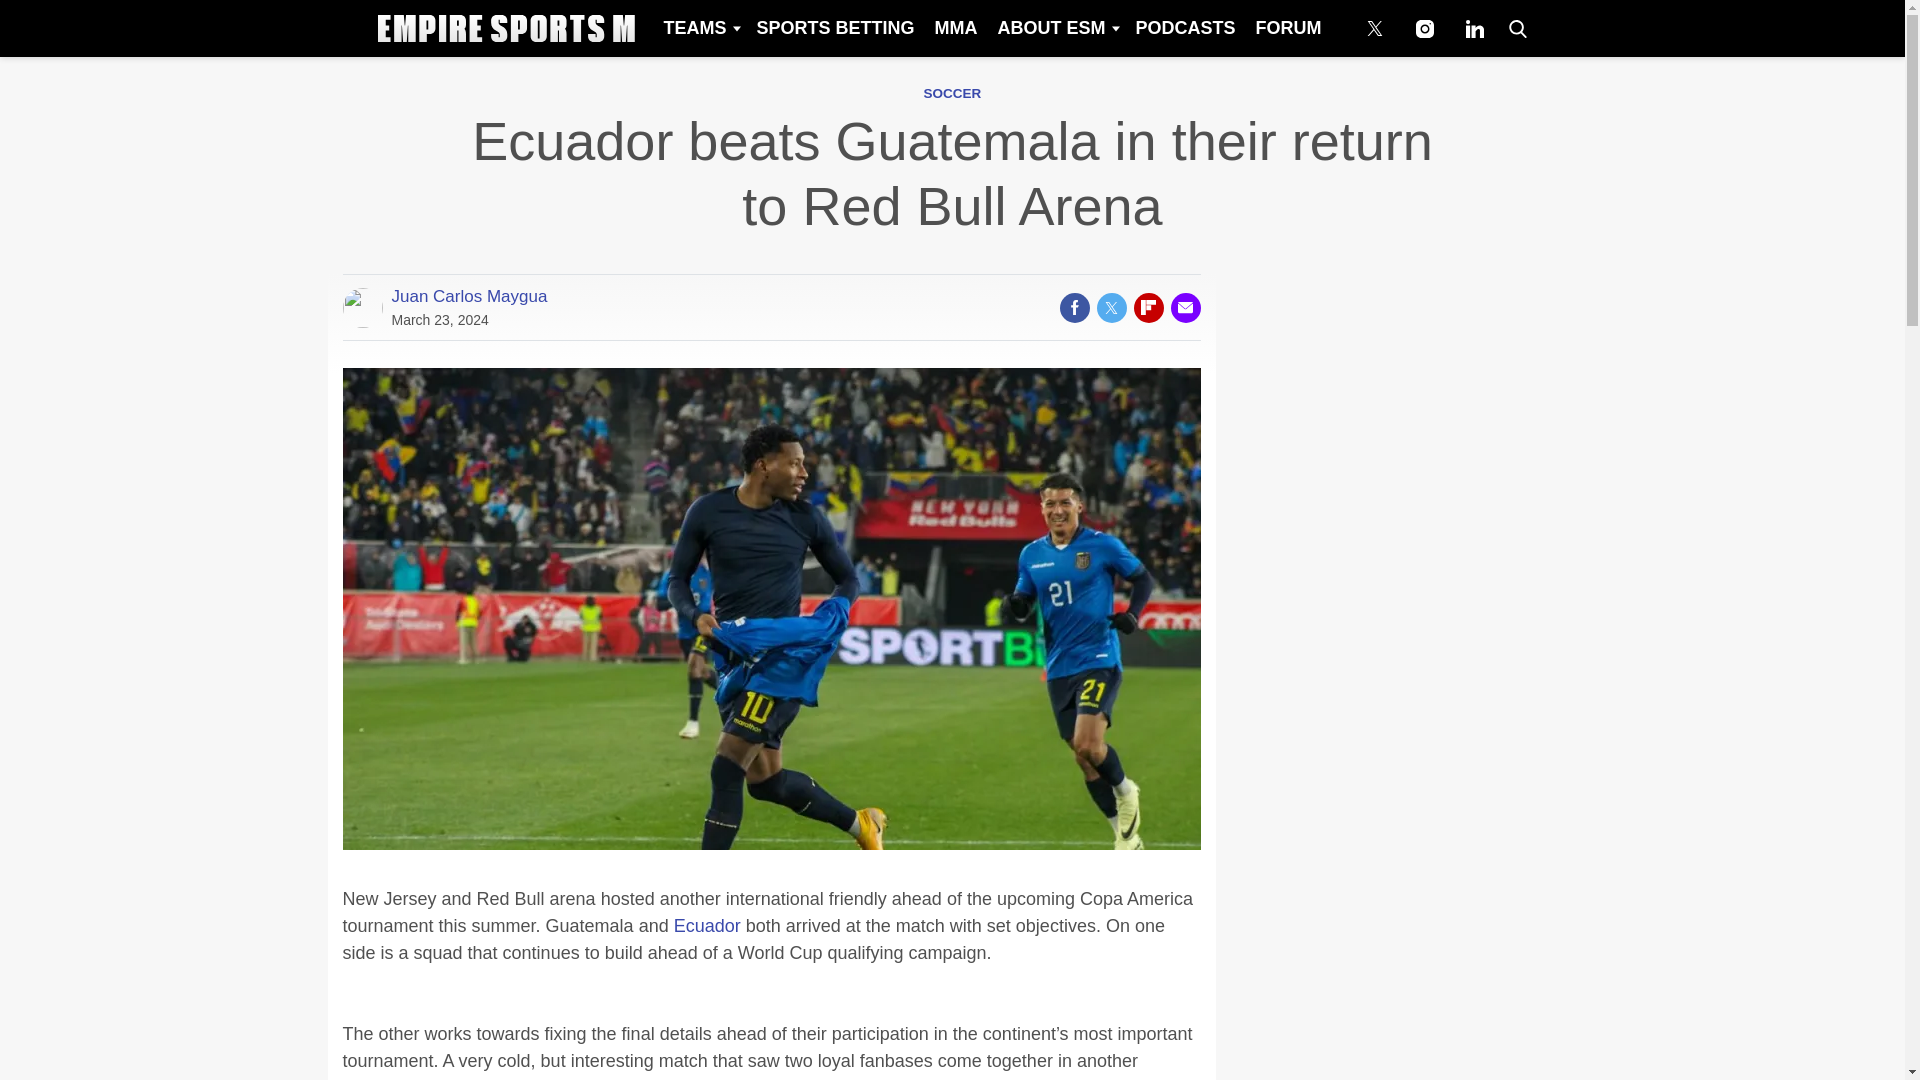 This screenshot has width=1920, height=1080. I want to click on Share on Twitter, so click(1110, 307).